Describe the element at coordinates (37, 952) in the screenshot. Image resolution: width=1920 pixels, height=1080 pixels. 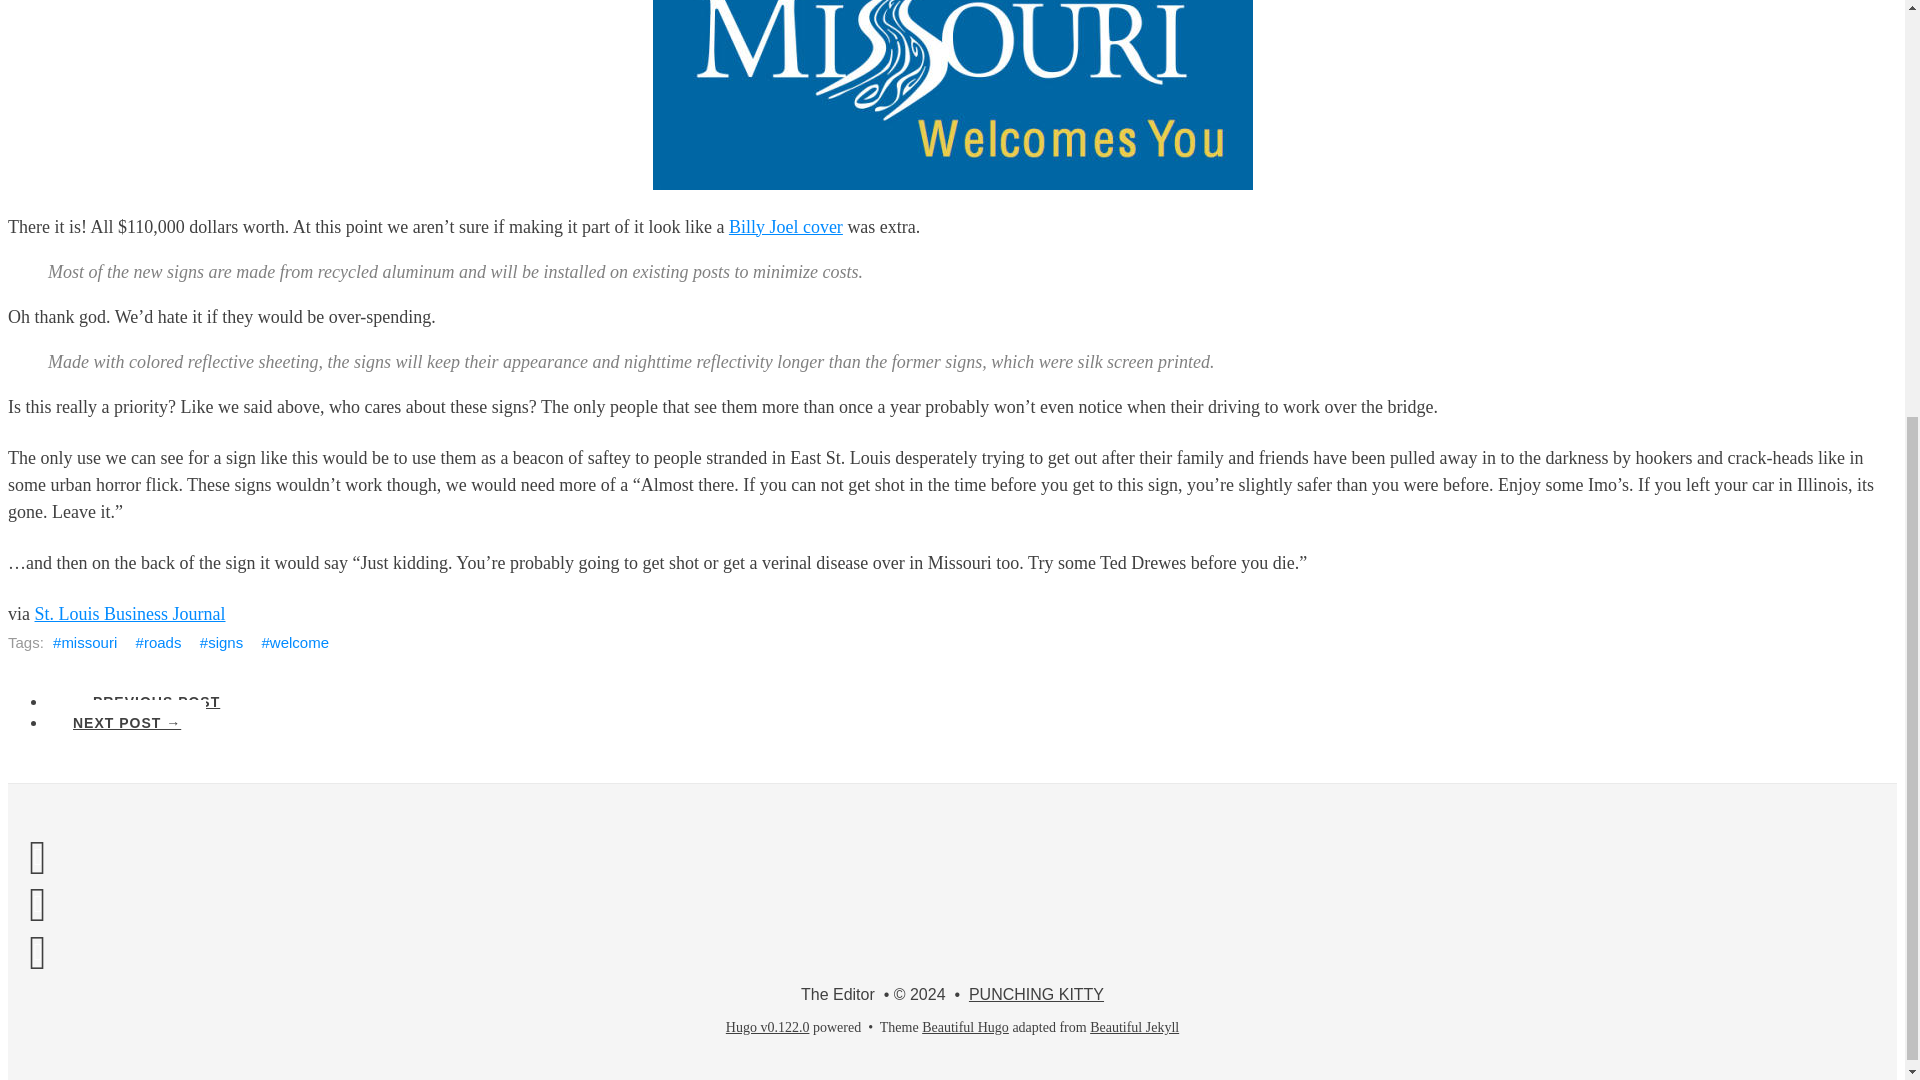
I see `RSS` at that location.